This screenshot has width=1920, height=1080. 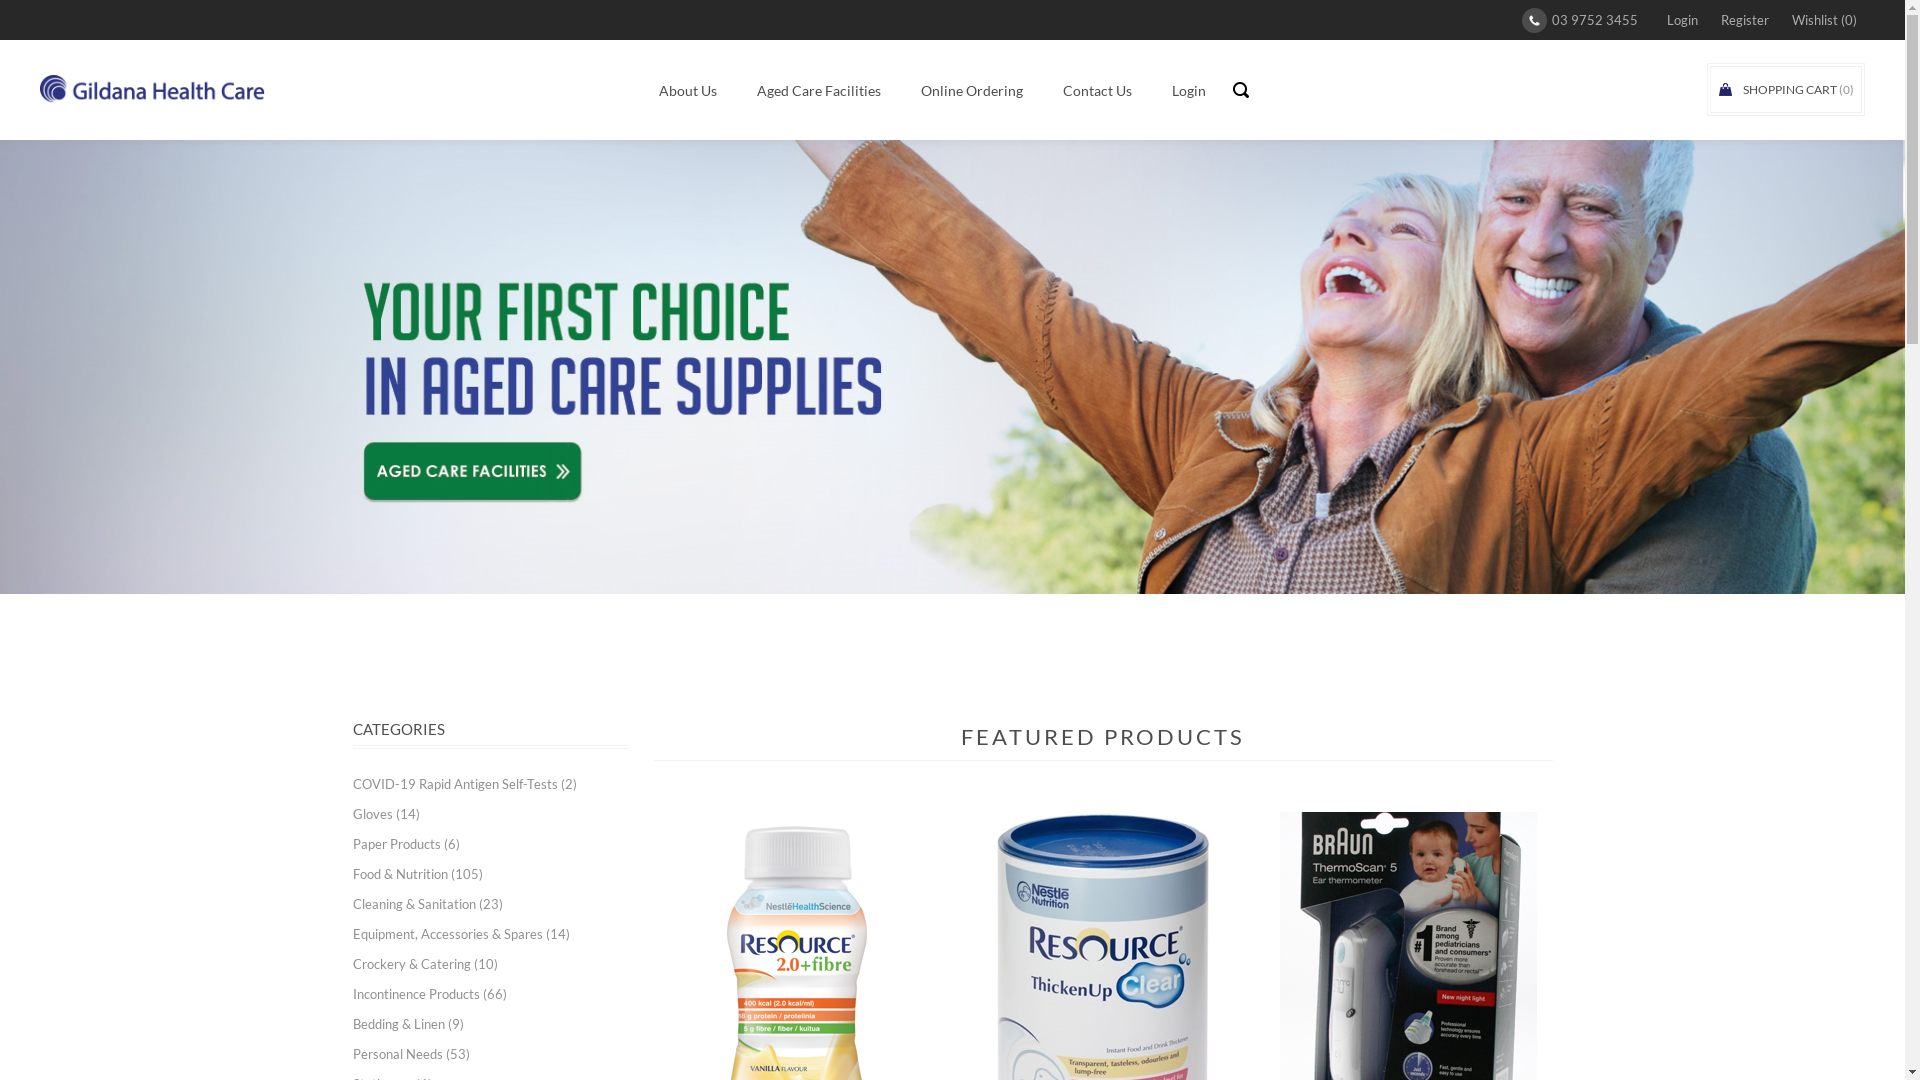 What do you see at coordinates (1189, 90) in the screenshot?
I see `Login` at bounding box center [1189, 90].